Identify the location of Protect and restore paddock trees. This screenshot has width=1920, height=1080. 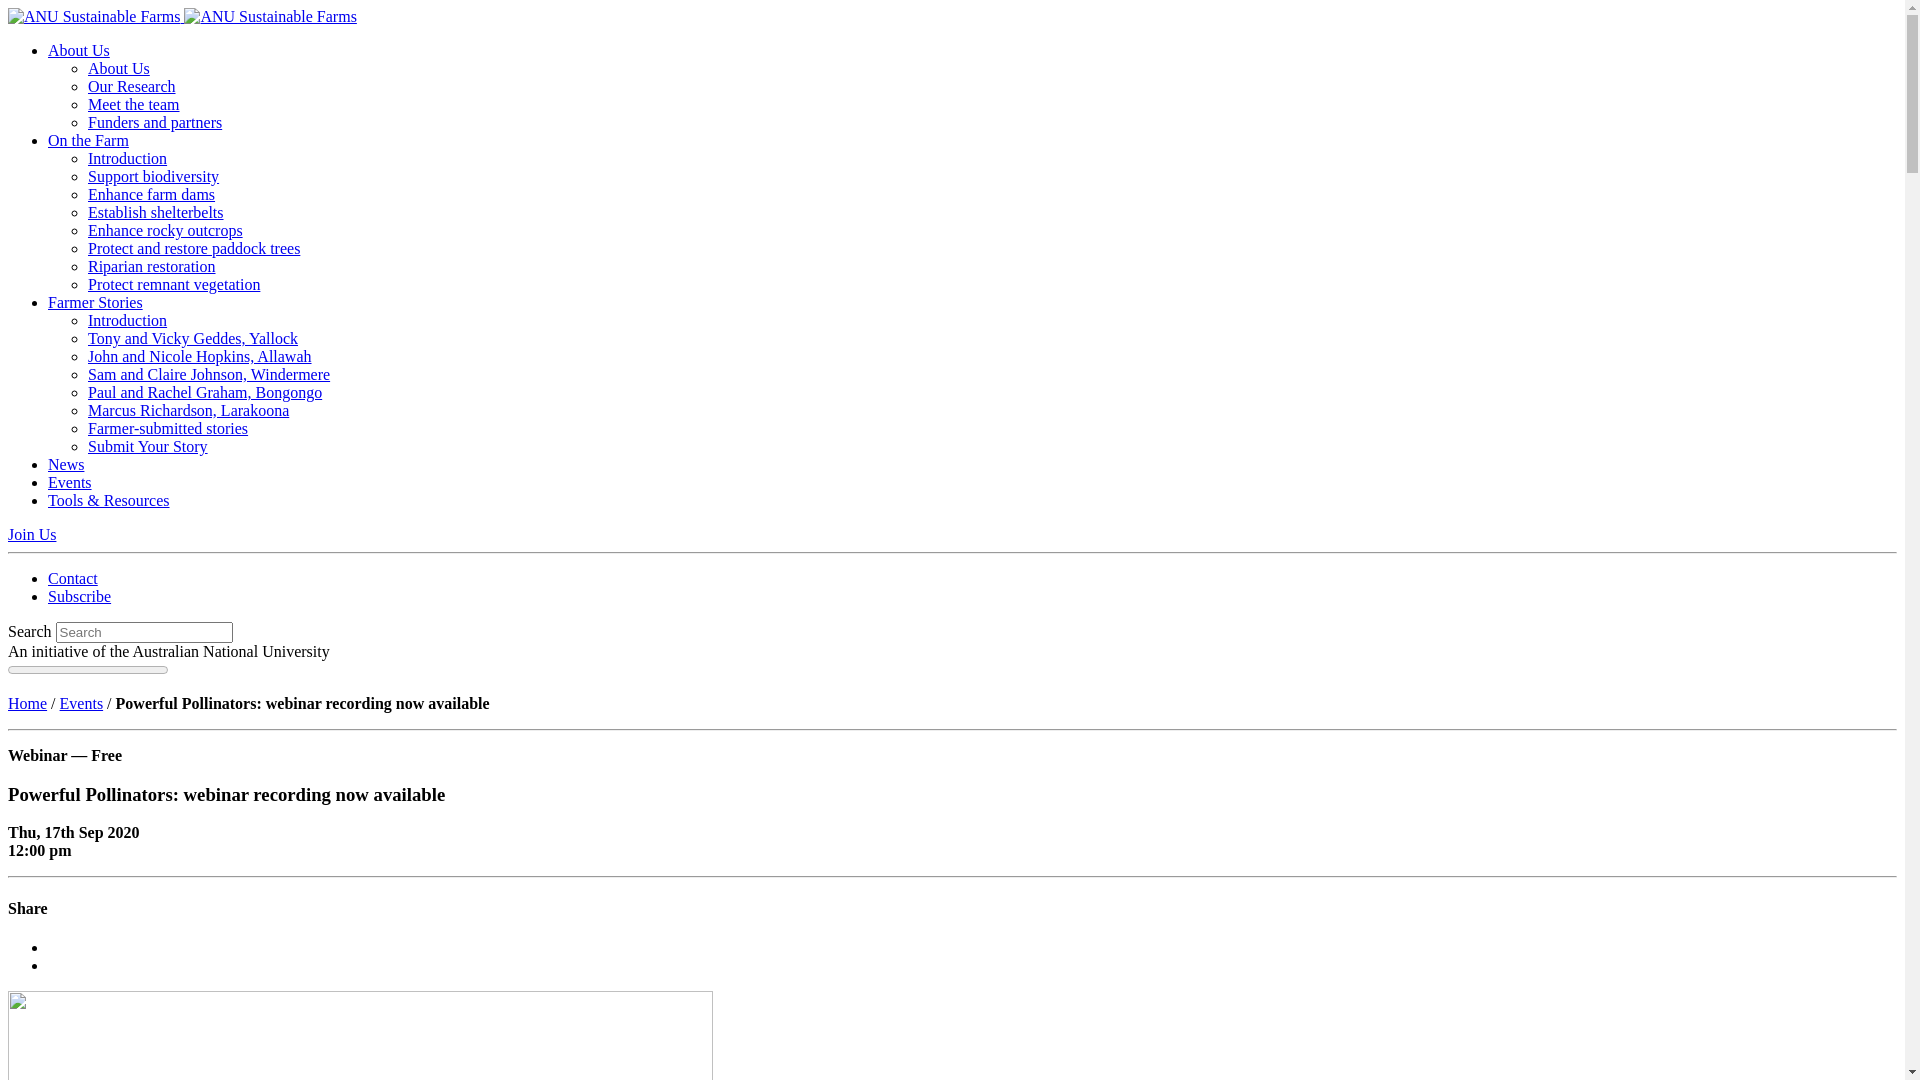
(194, 248).